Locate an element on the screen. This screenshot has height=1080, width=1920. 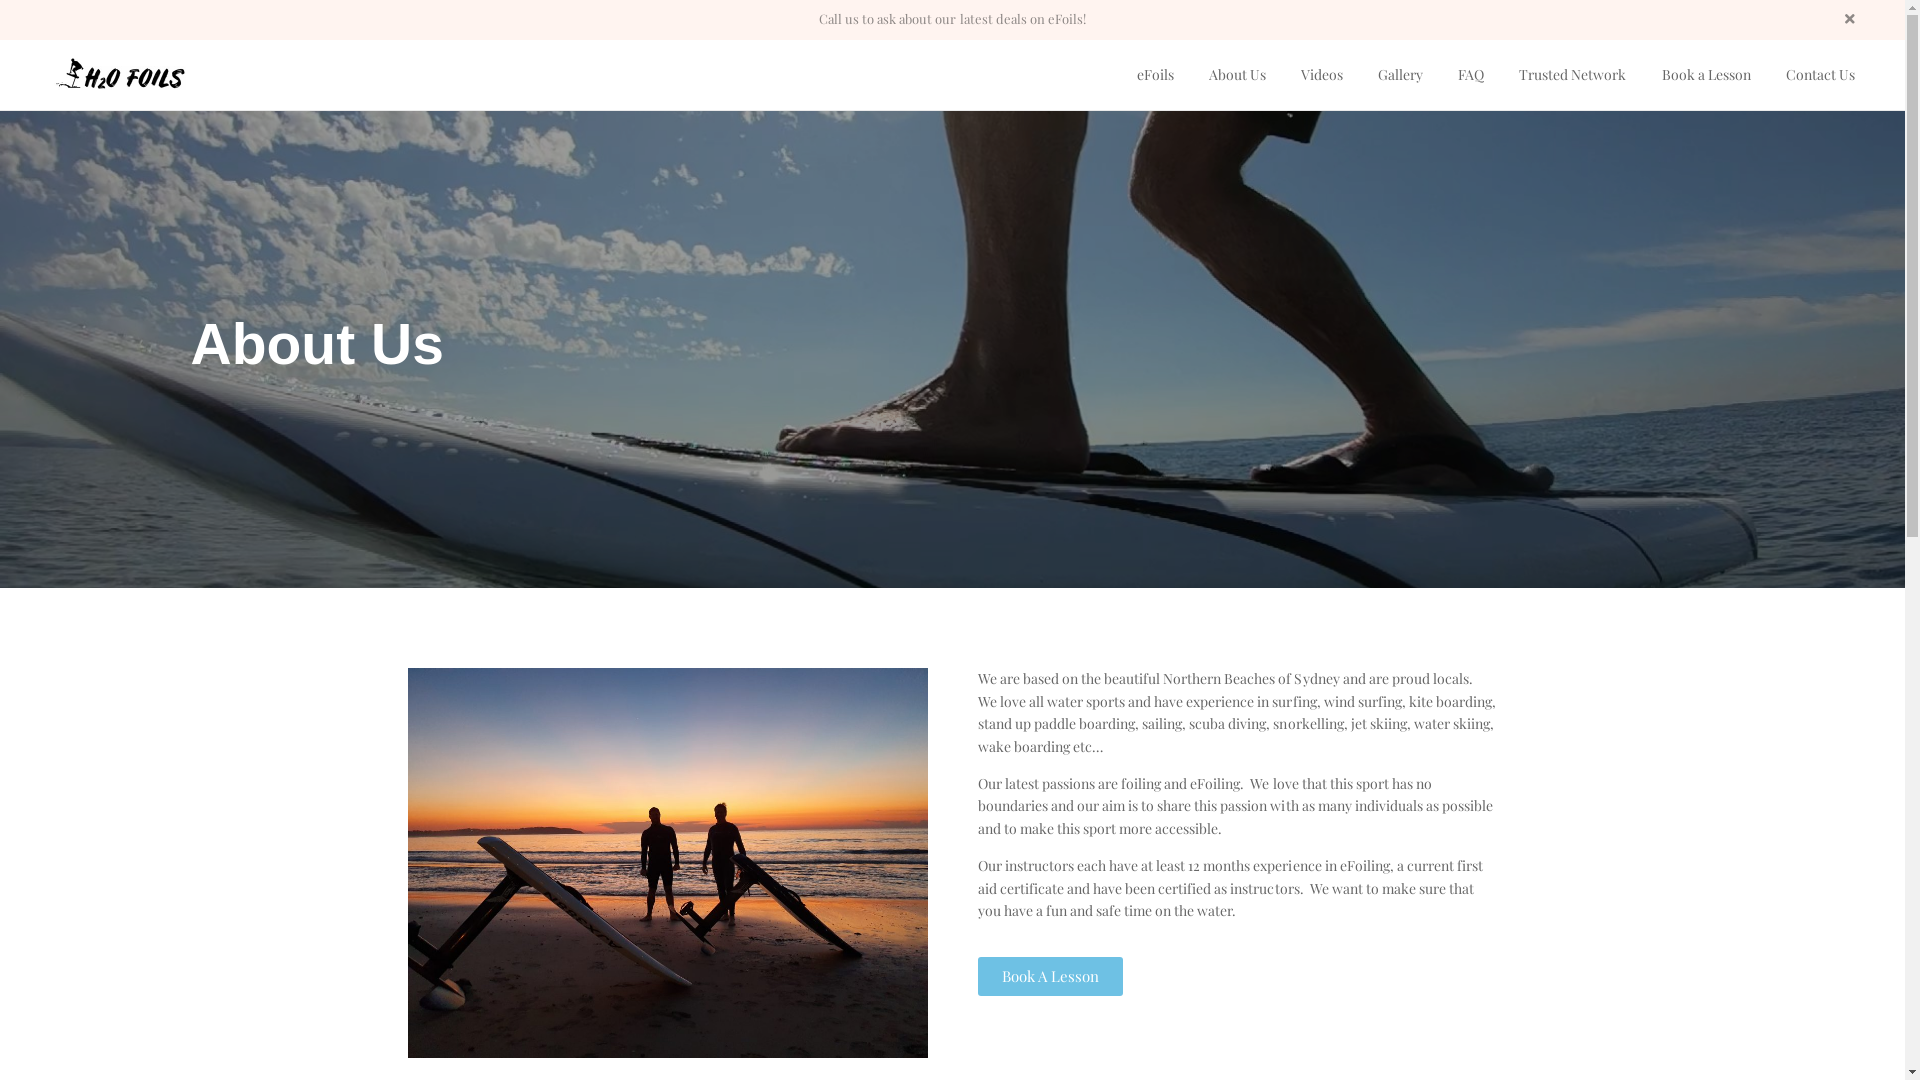
Download Catalogue is located at coordinates (463, 879).